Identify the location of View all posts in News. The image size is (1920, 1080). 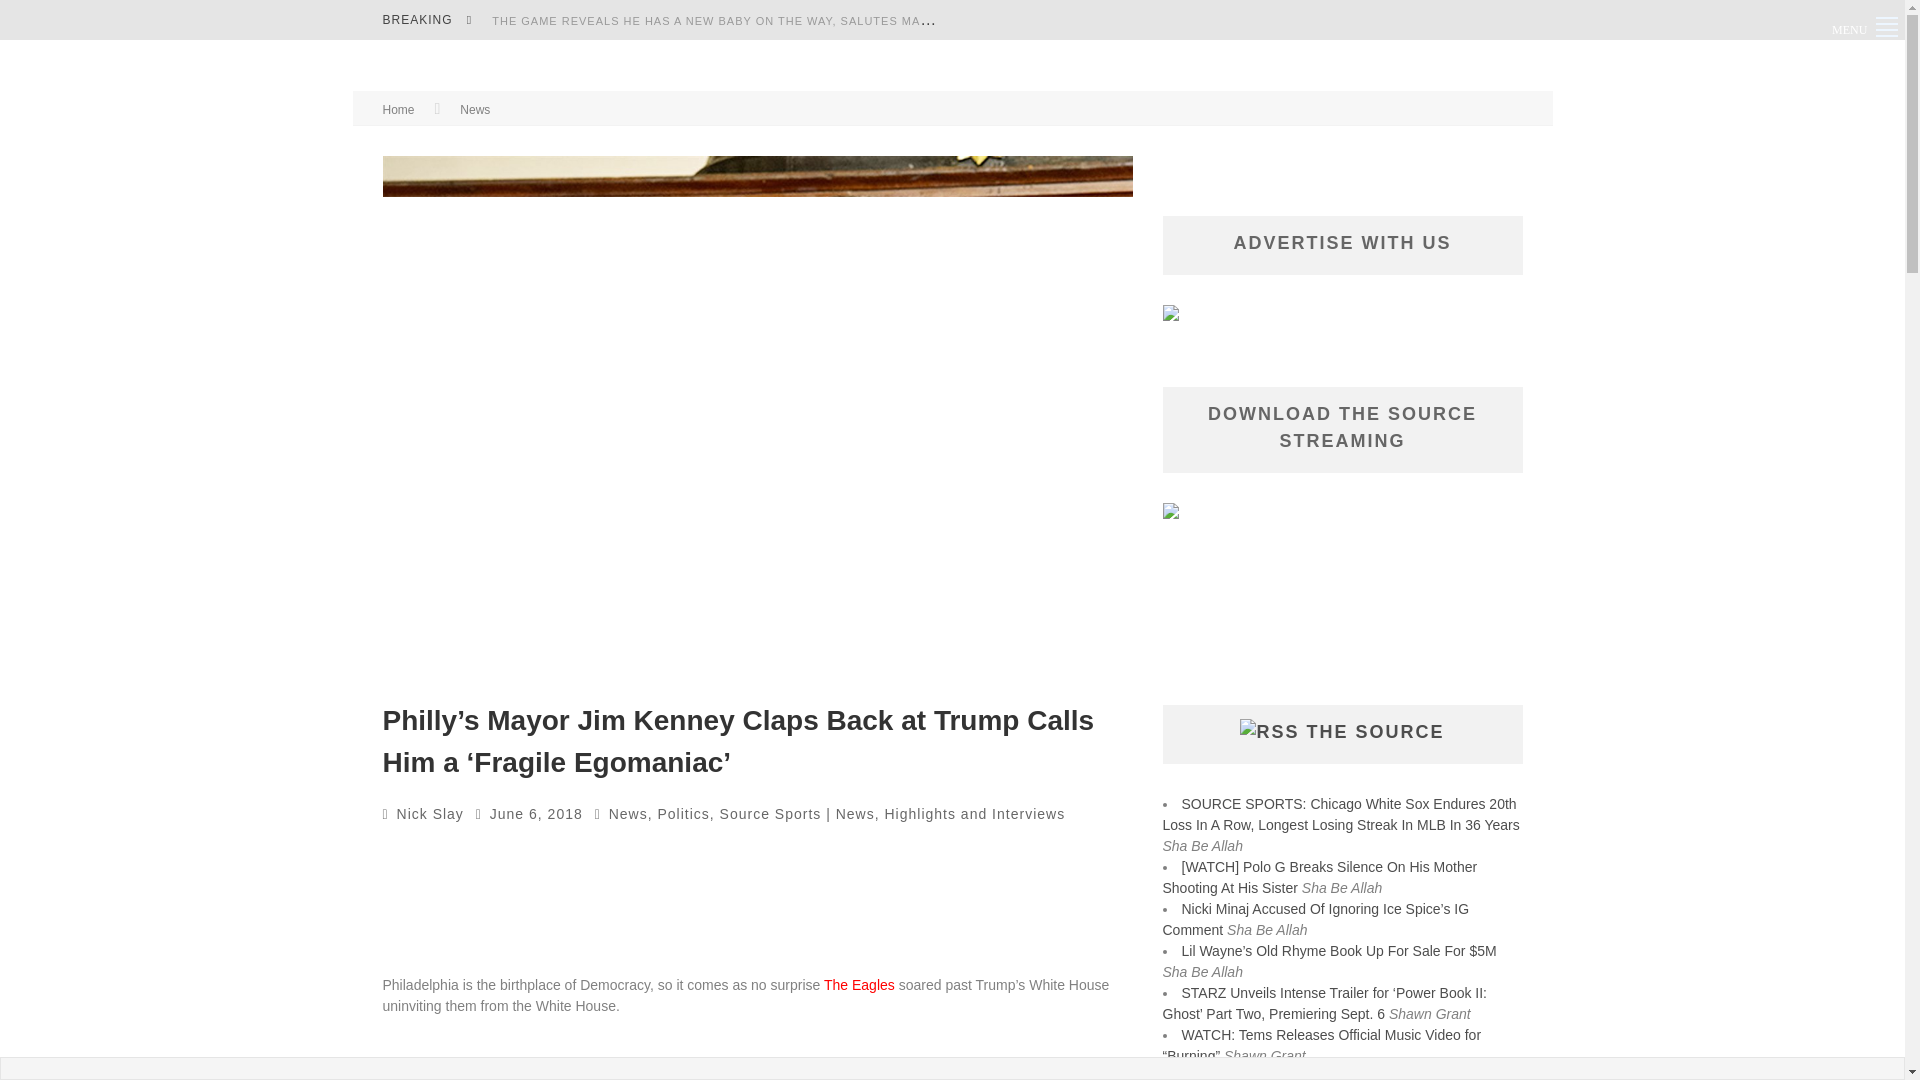
(628, 813).